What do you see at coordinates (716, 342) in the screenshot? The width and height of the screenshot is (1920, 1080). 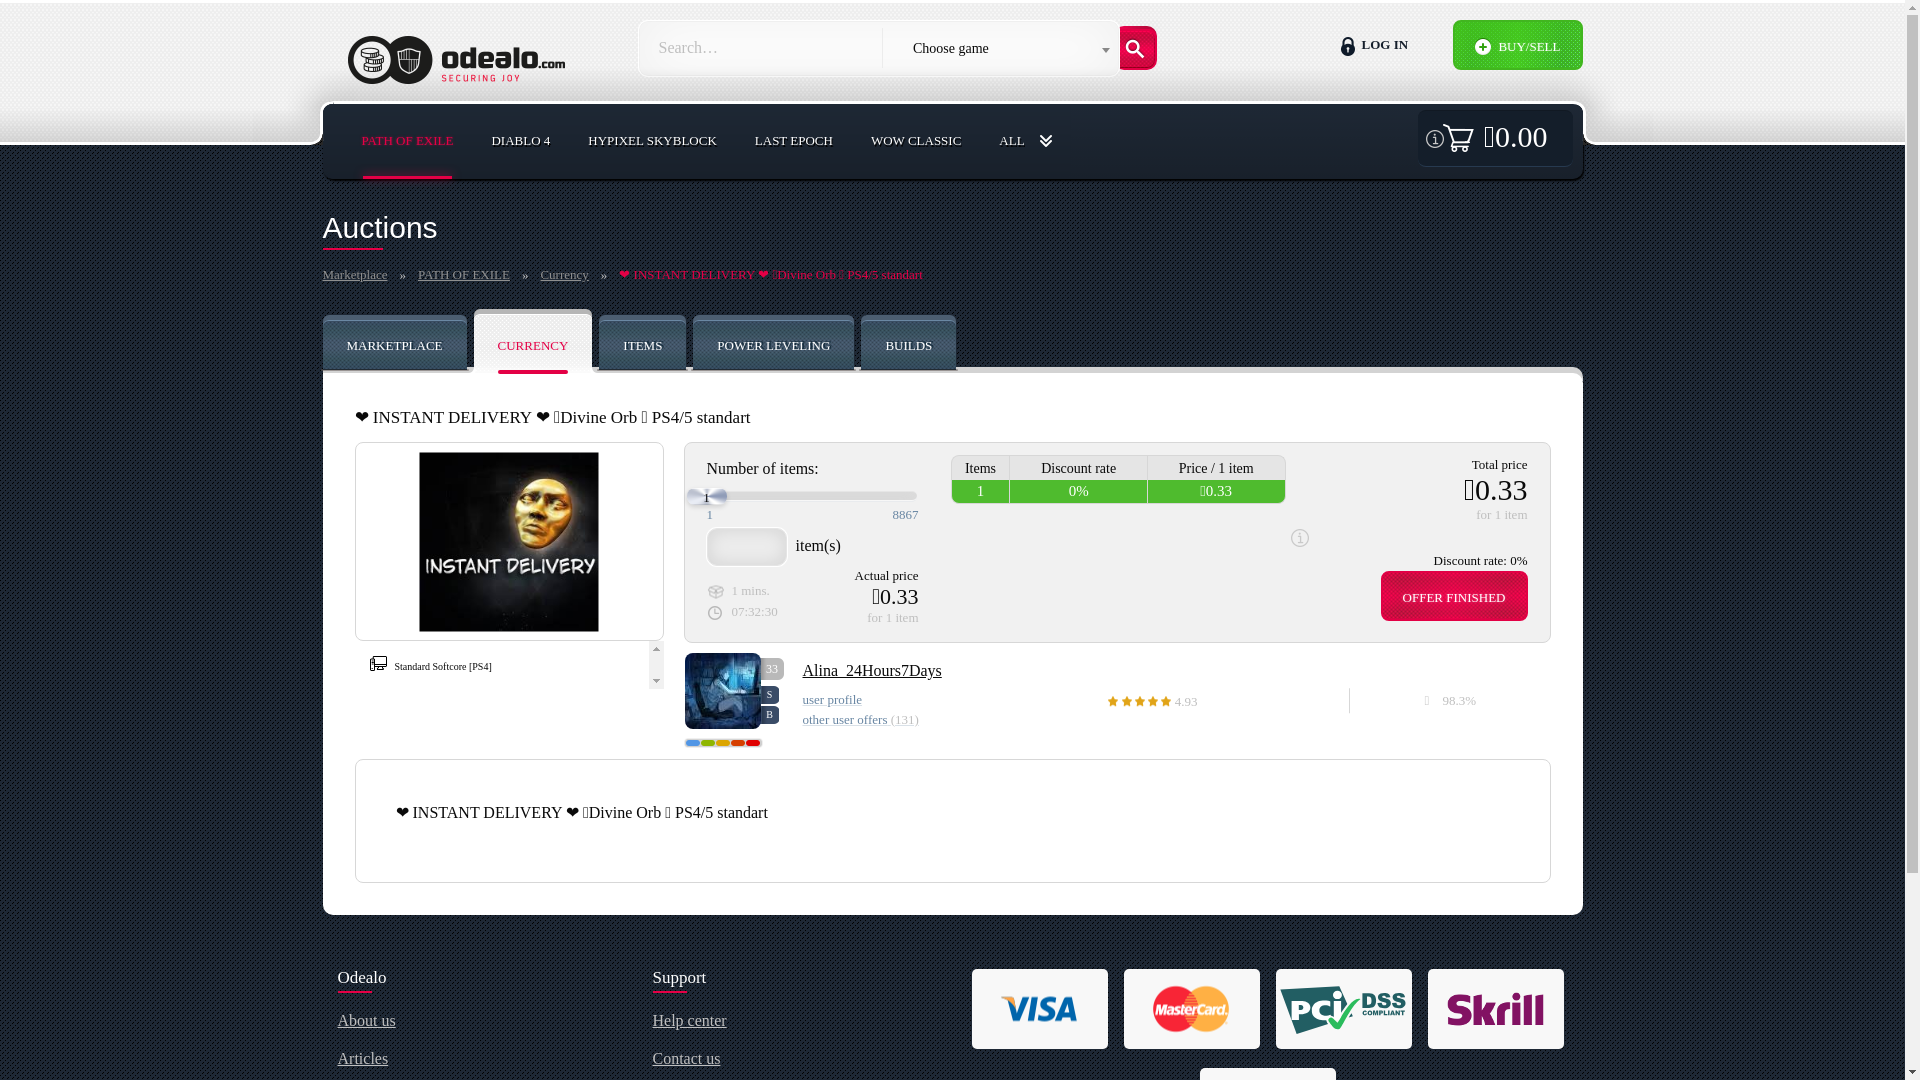 I see `ALL` at bounding box center [716, 342].